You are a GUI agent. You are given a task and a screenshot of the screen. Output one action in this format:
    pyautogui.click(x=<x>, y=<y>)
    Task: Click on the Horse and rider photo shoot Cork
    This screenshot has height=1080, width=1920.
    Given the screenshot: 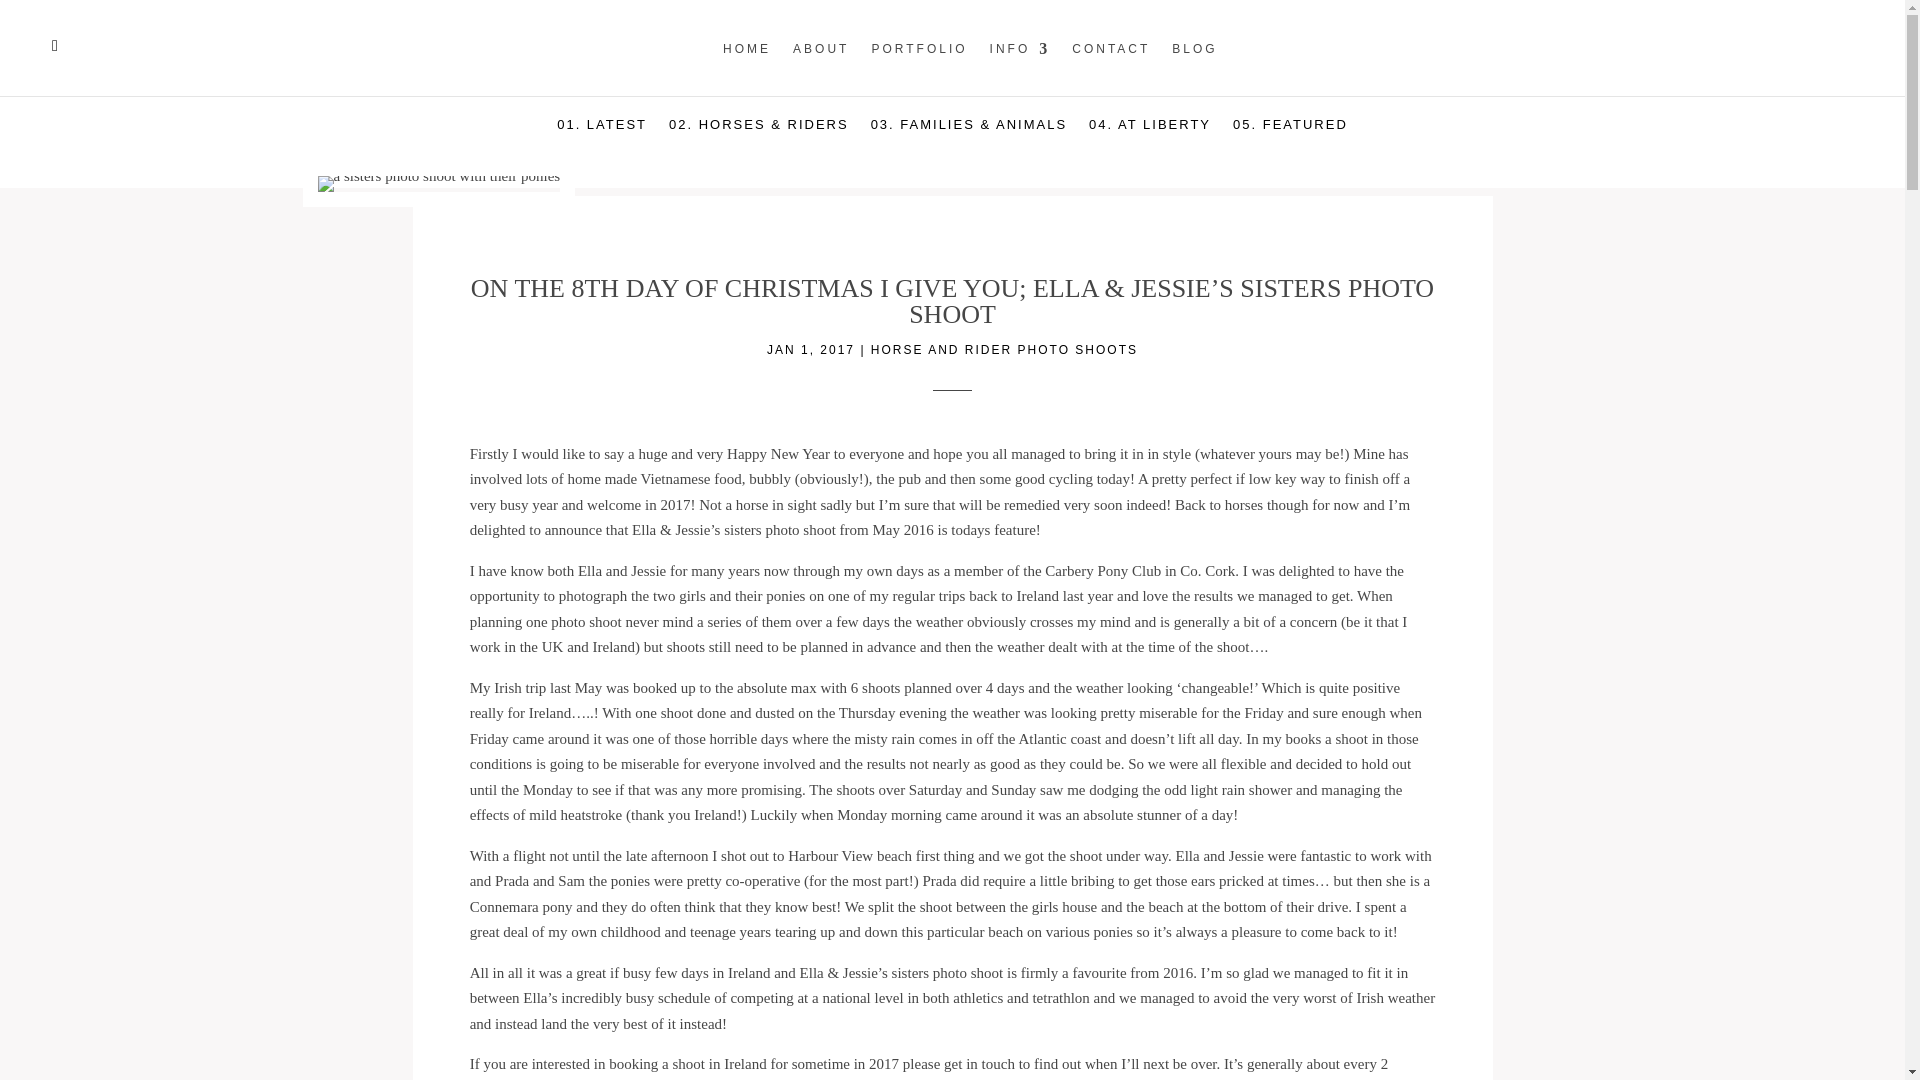 What is the action you would take?
    pyautogui.click(x=439, y=184)
    